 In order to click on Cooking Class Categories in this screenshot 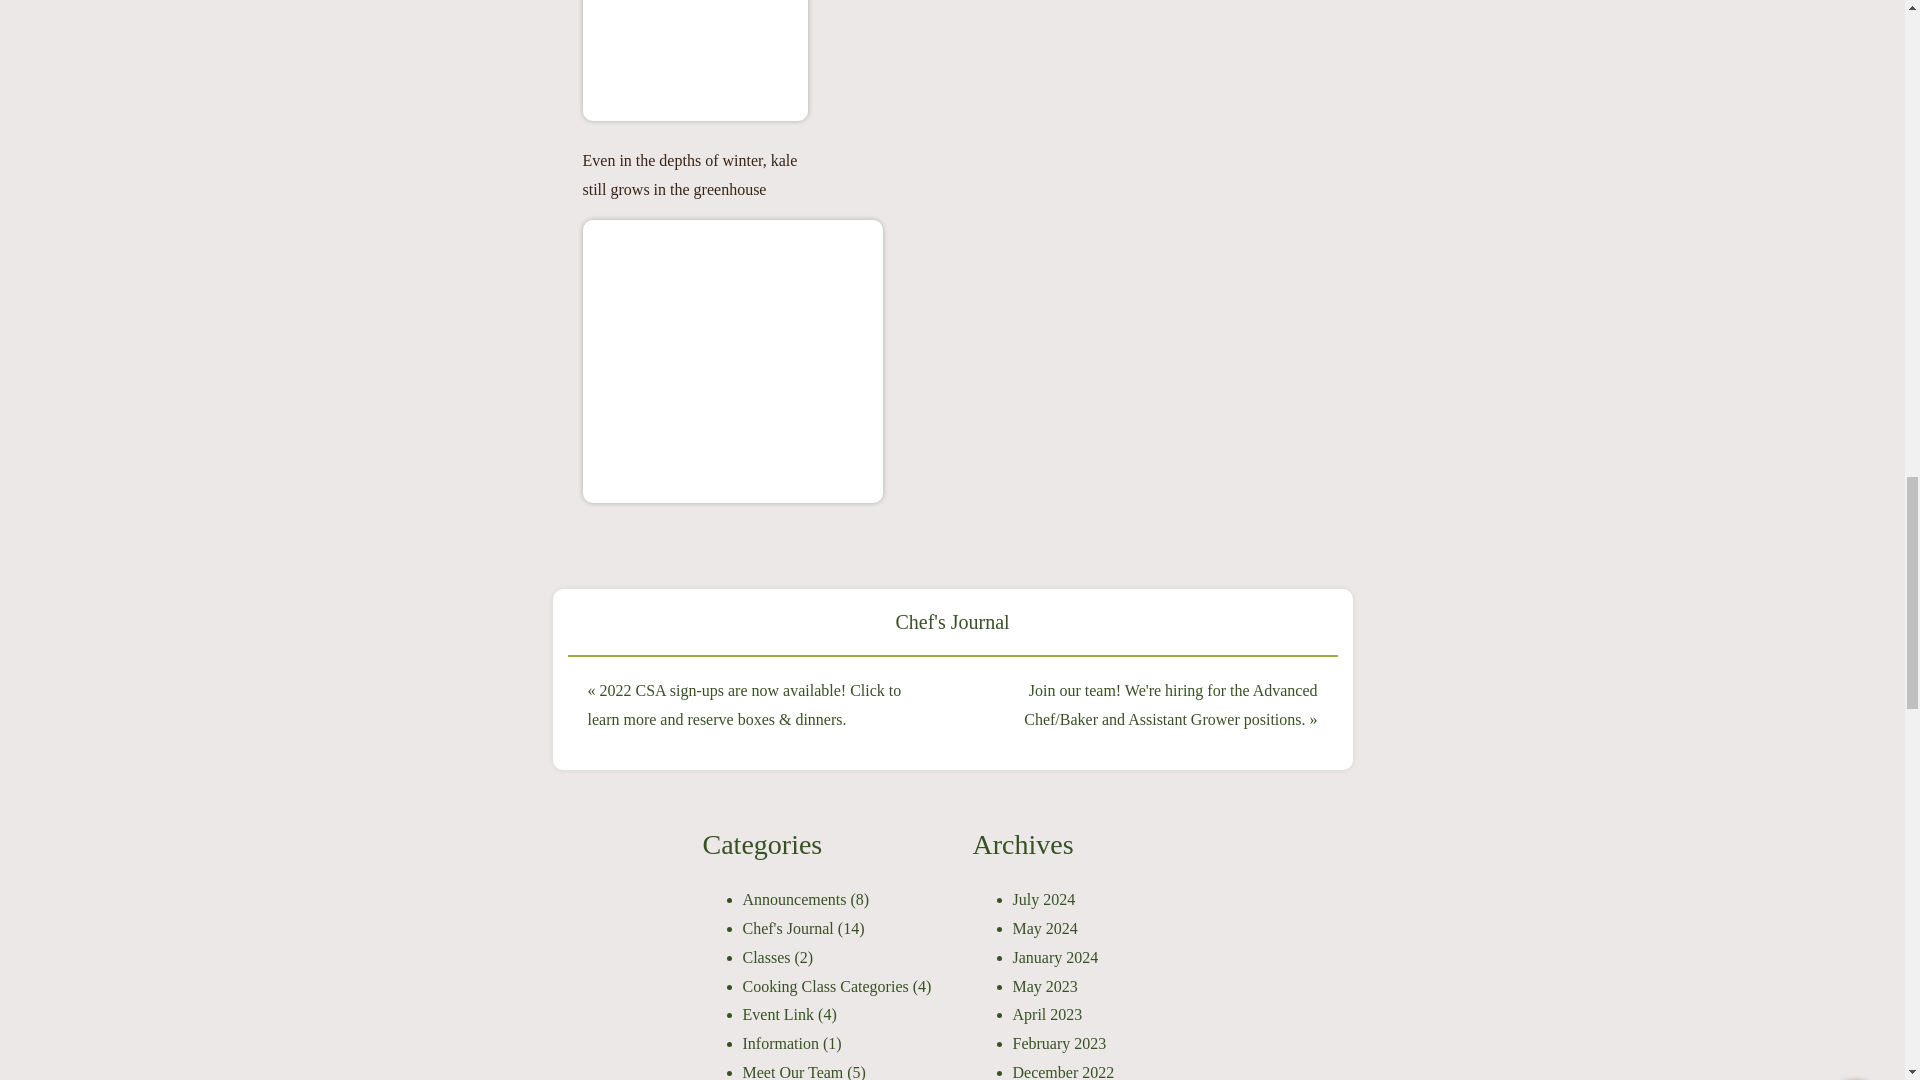, I will do `click(824, 986)`.